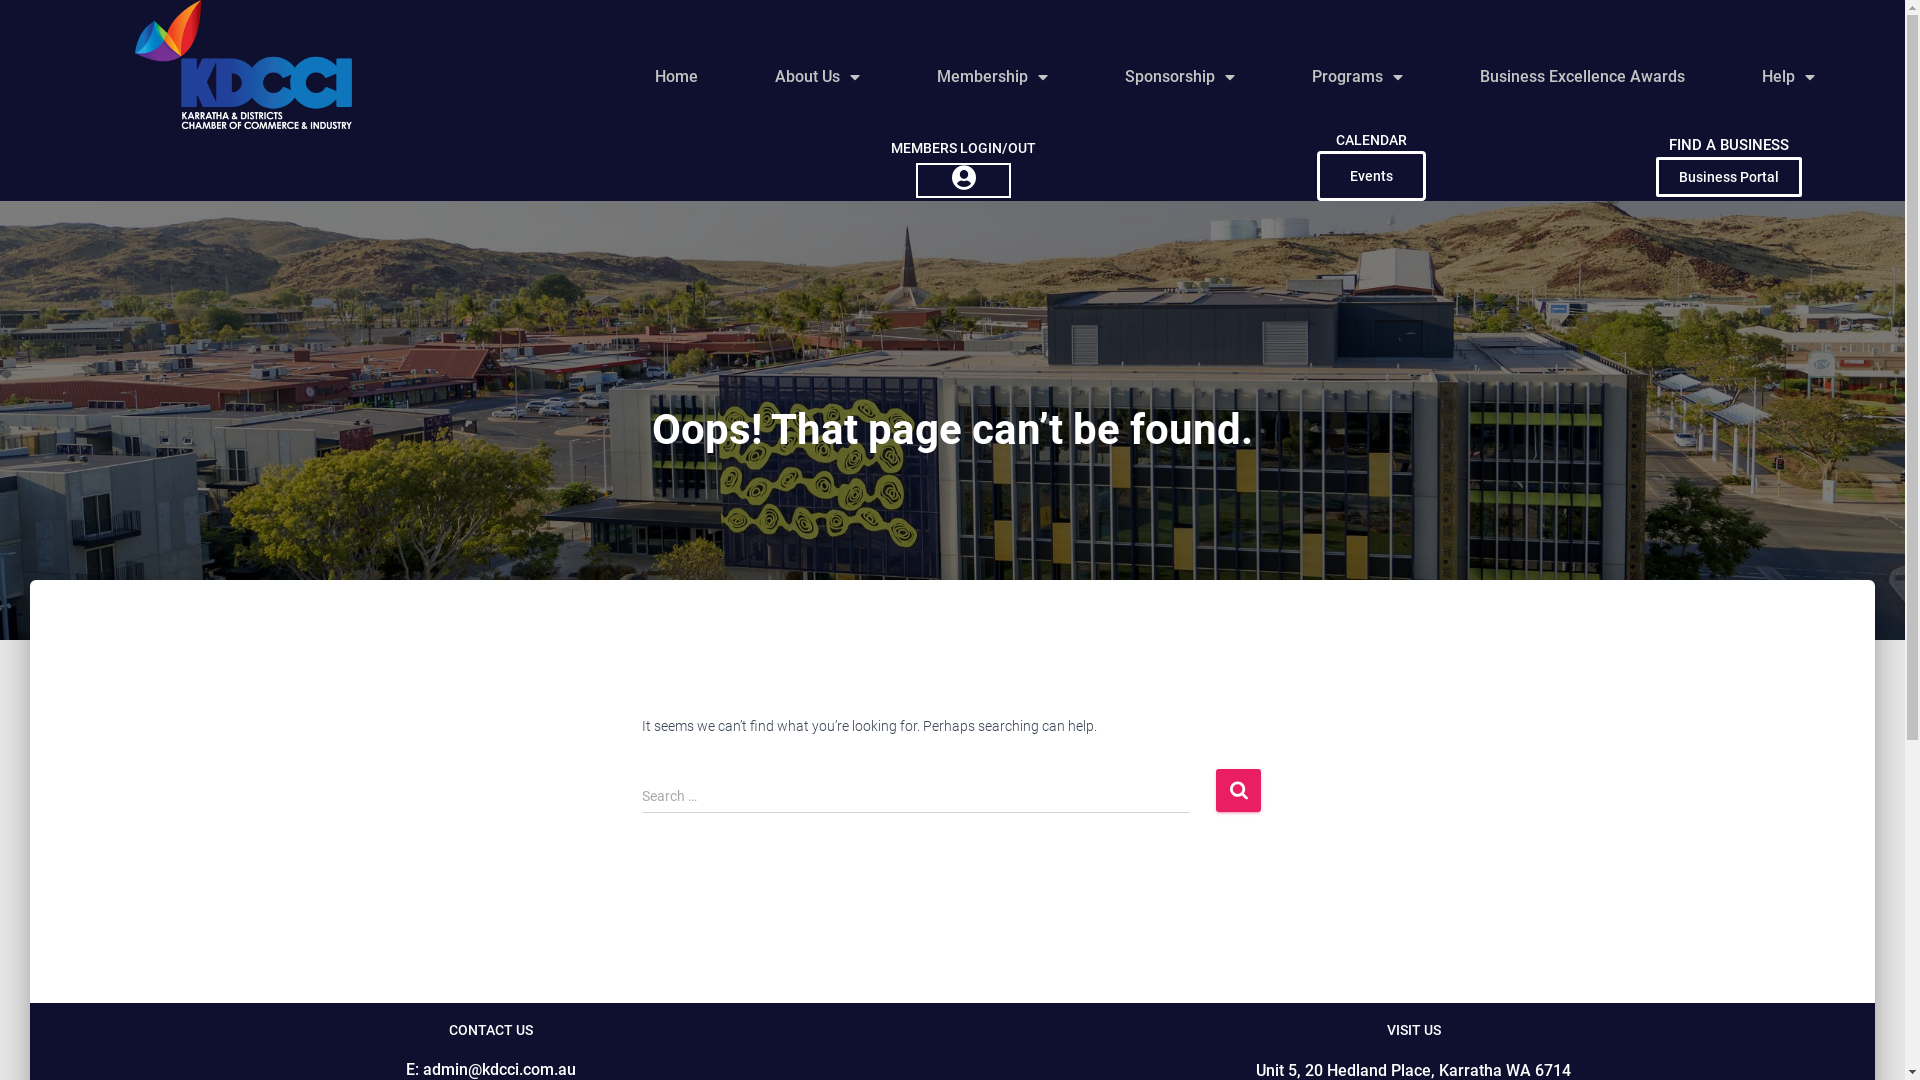 The width and height of the screenshot is (1920, 1080). I want to click on Business Portal, so click(1729, 177).